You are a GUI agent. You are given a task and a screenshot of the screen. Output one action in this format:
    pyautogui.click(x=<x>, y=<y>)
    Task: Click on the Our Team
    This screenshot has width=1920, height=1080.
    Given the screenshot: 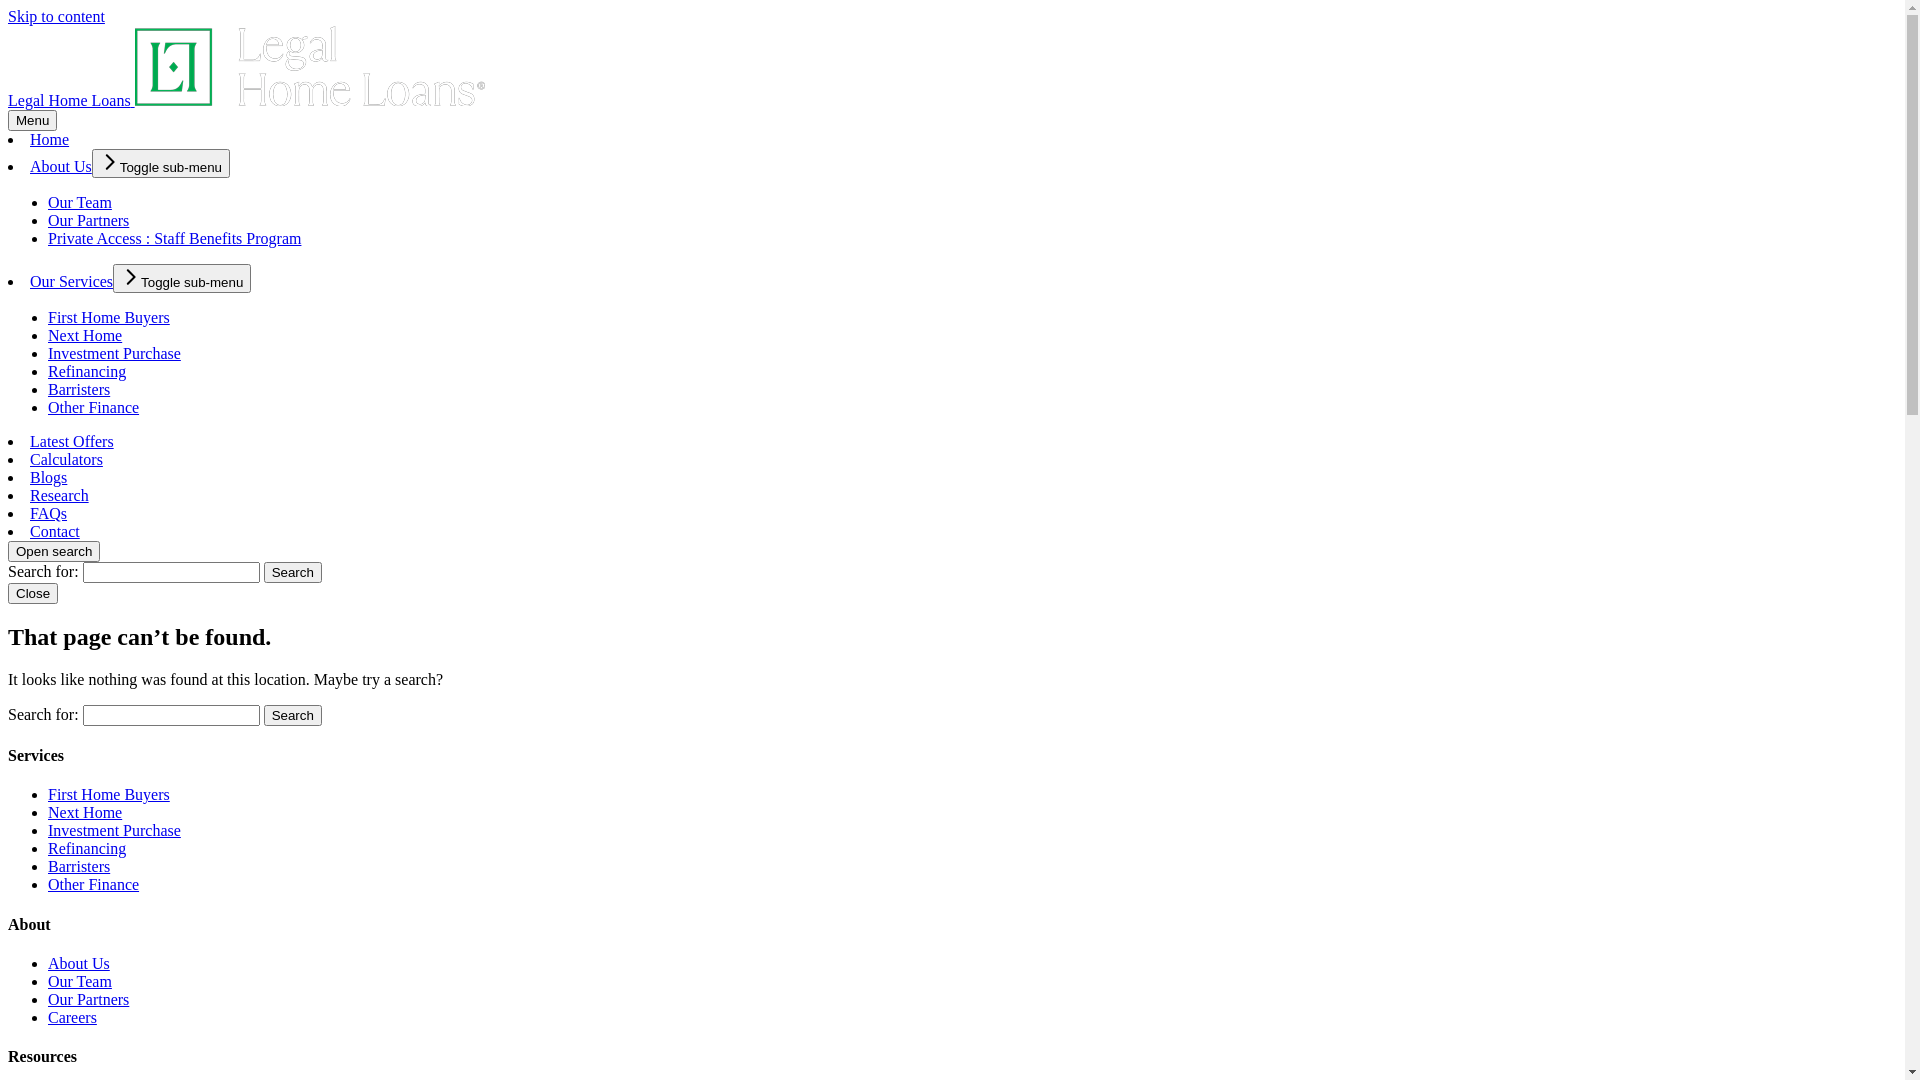 What is the action you would take?
    pyautogui.click(x=80, y=982)
    